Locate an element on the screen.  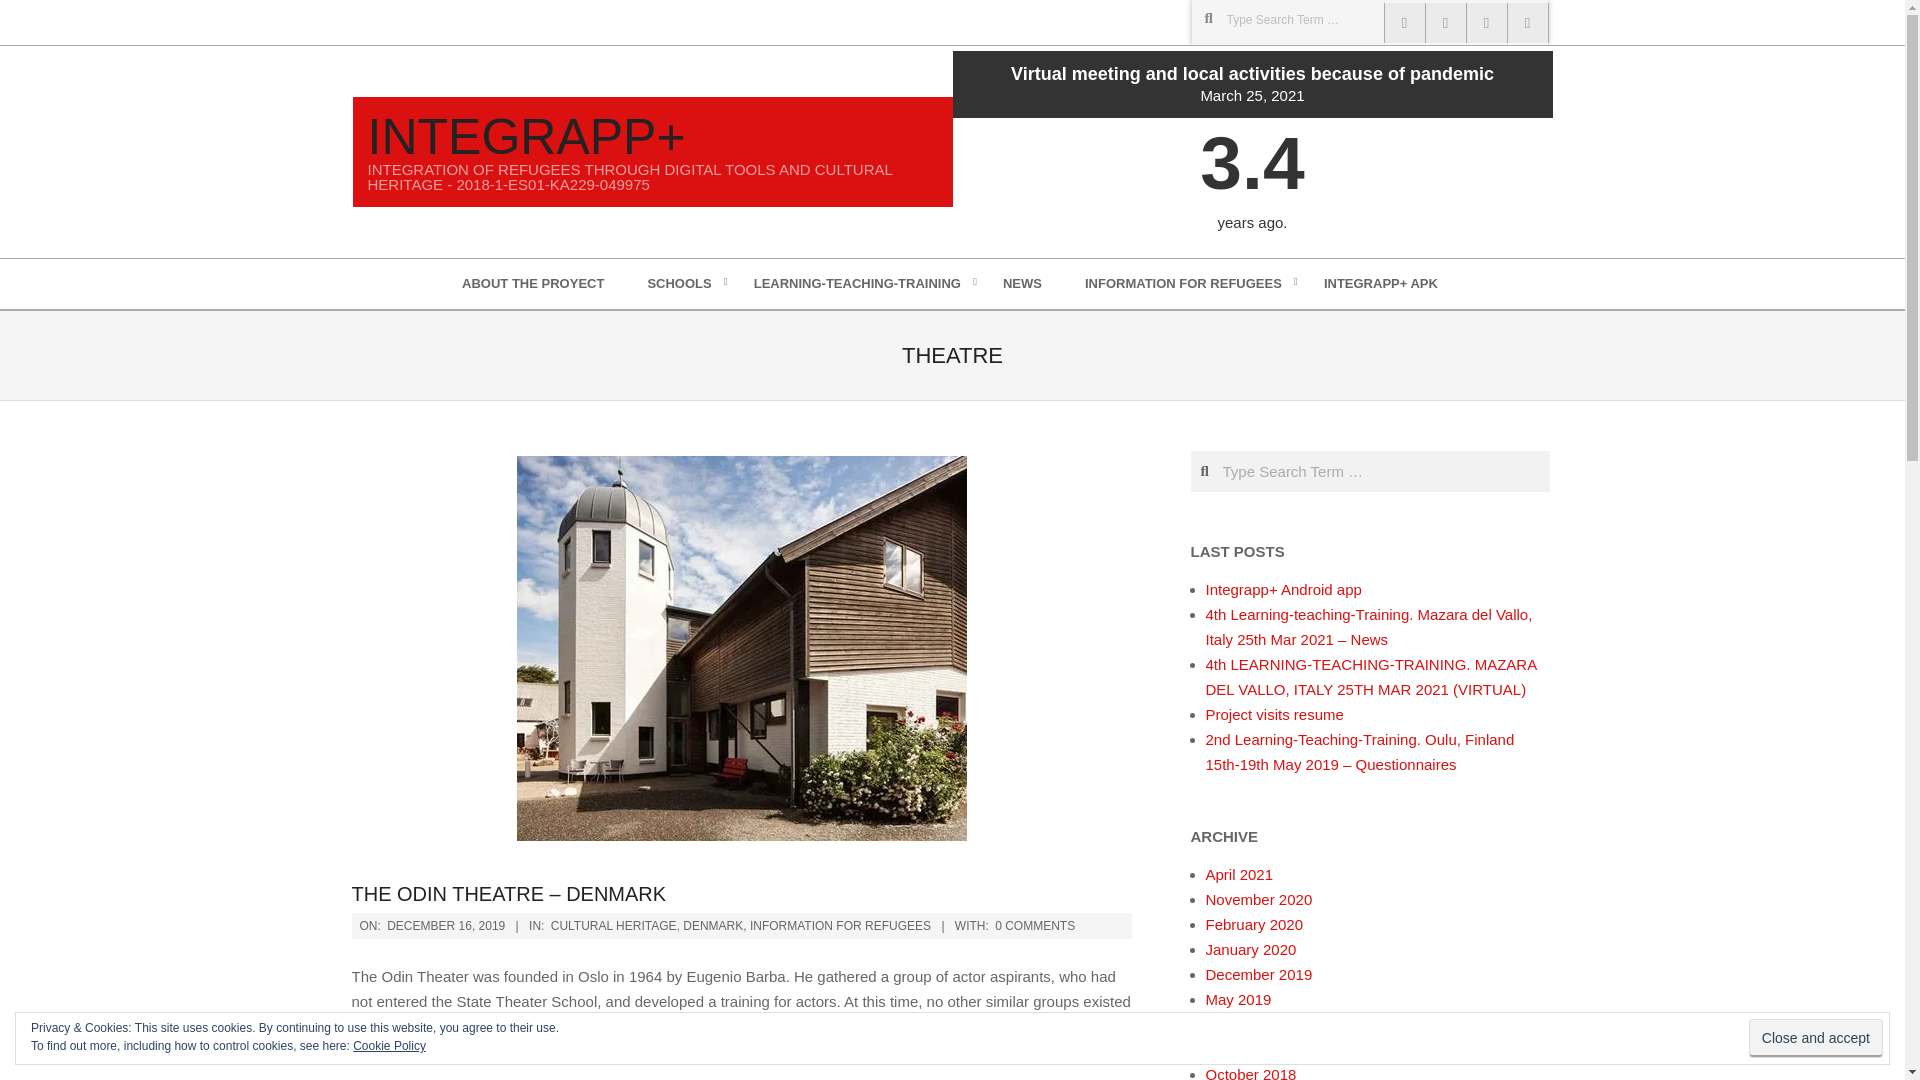
CULTURAL HERITAGE is located at coordinates (614, 926).